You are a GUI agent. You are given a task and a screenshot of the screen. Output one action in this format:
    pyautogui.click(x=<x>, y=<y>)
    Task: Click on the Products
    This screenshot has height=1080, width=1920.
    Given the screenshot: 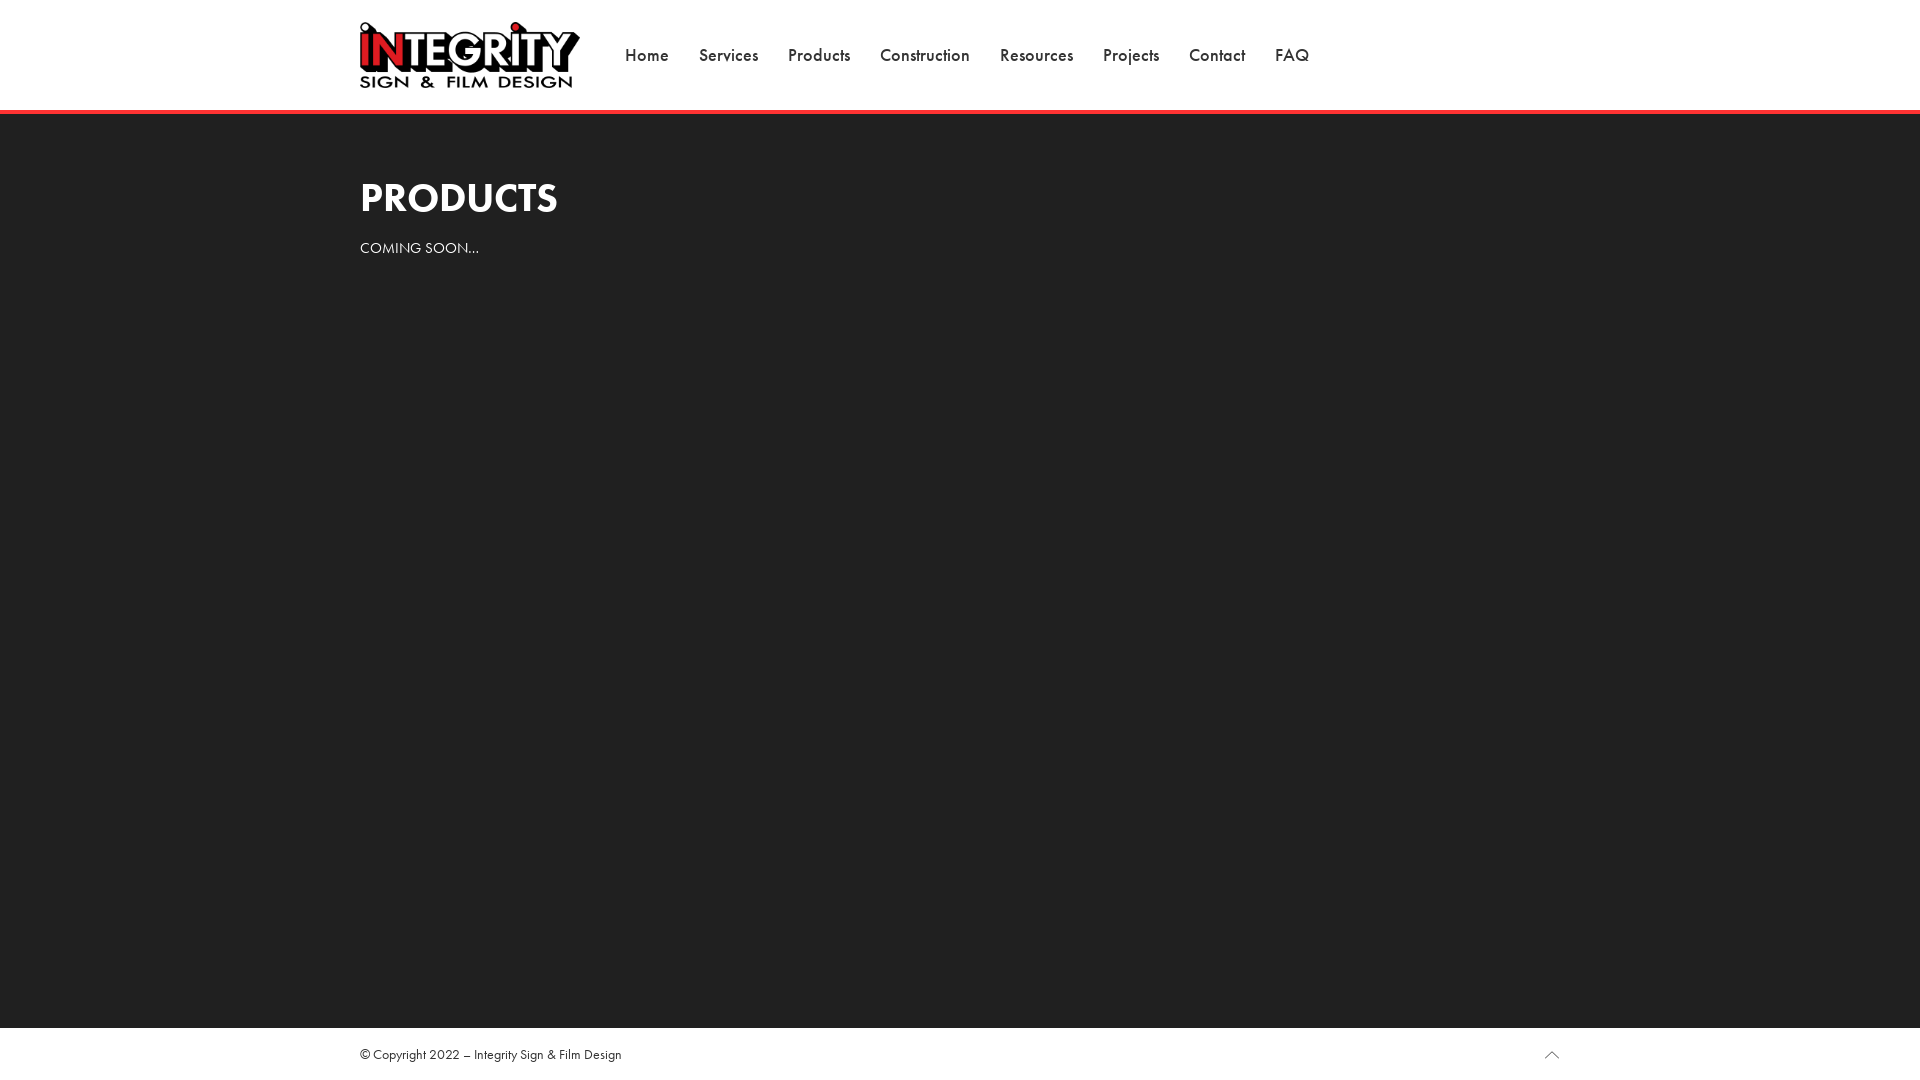 What is the action you would take?
    pyautogui.click(x=819, y=55)
    